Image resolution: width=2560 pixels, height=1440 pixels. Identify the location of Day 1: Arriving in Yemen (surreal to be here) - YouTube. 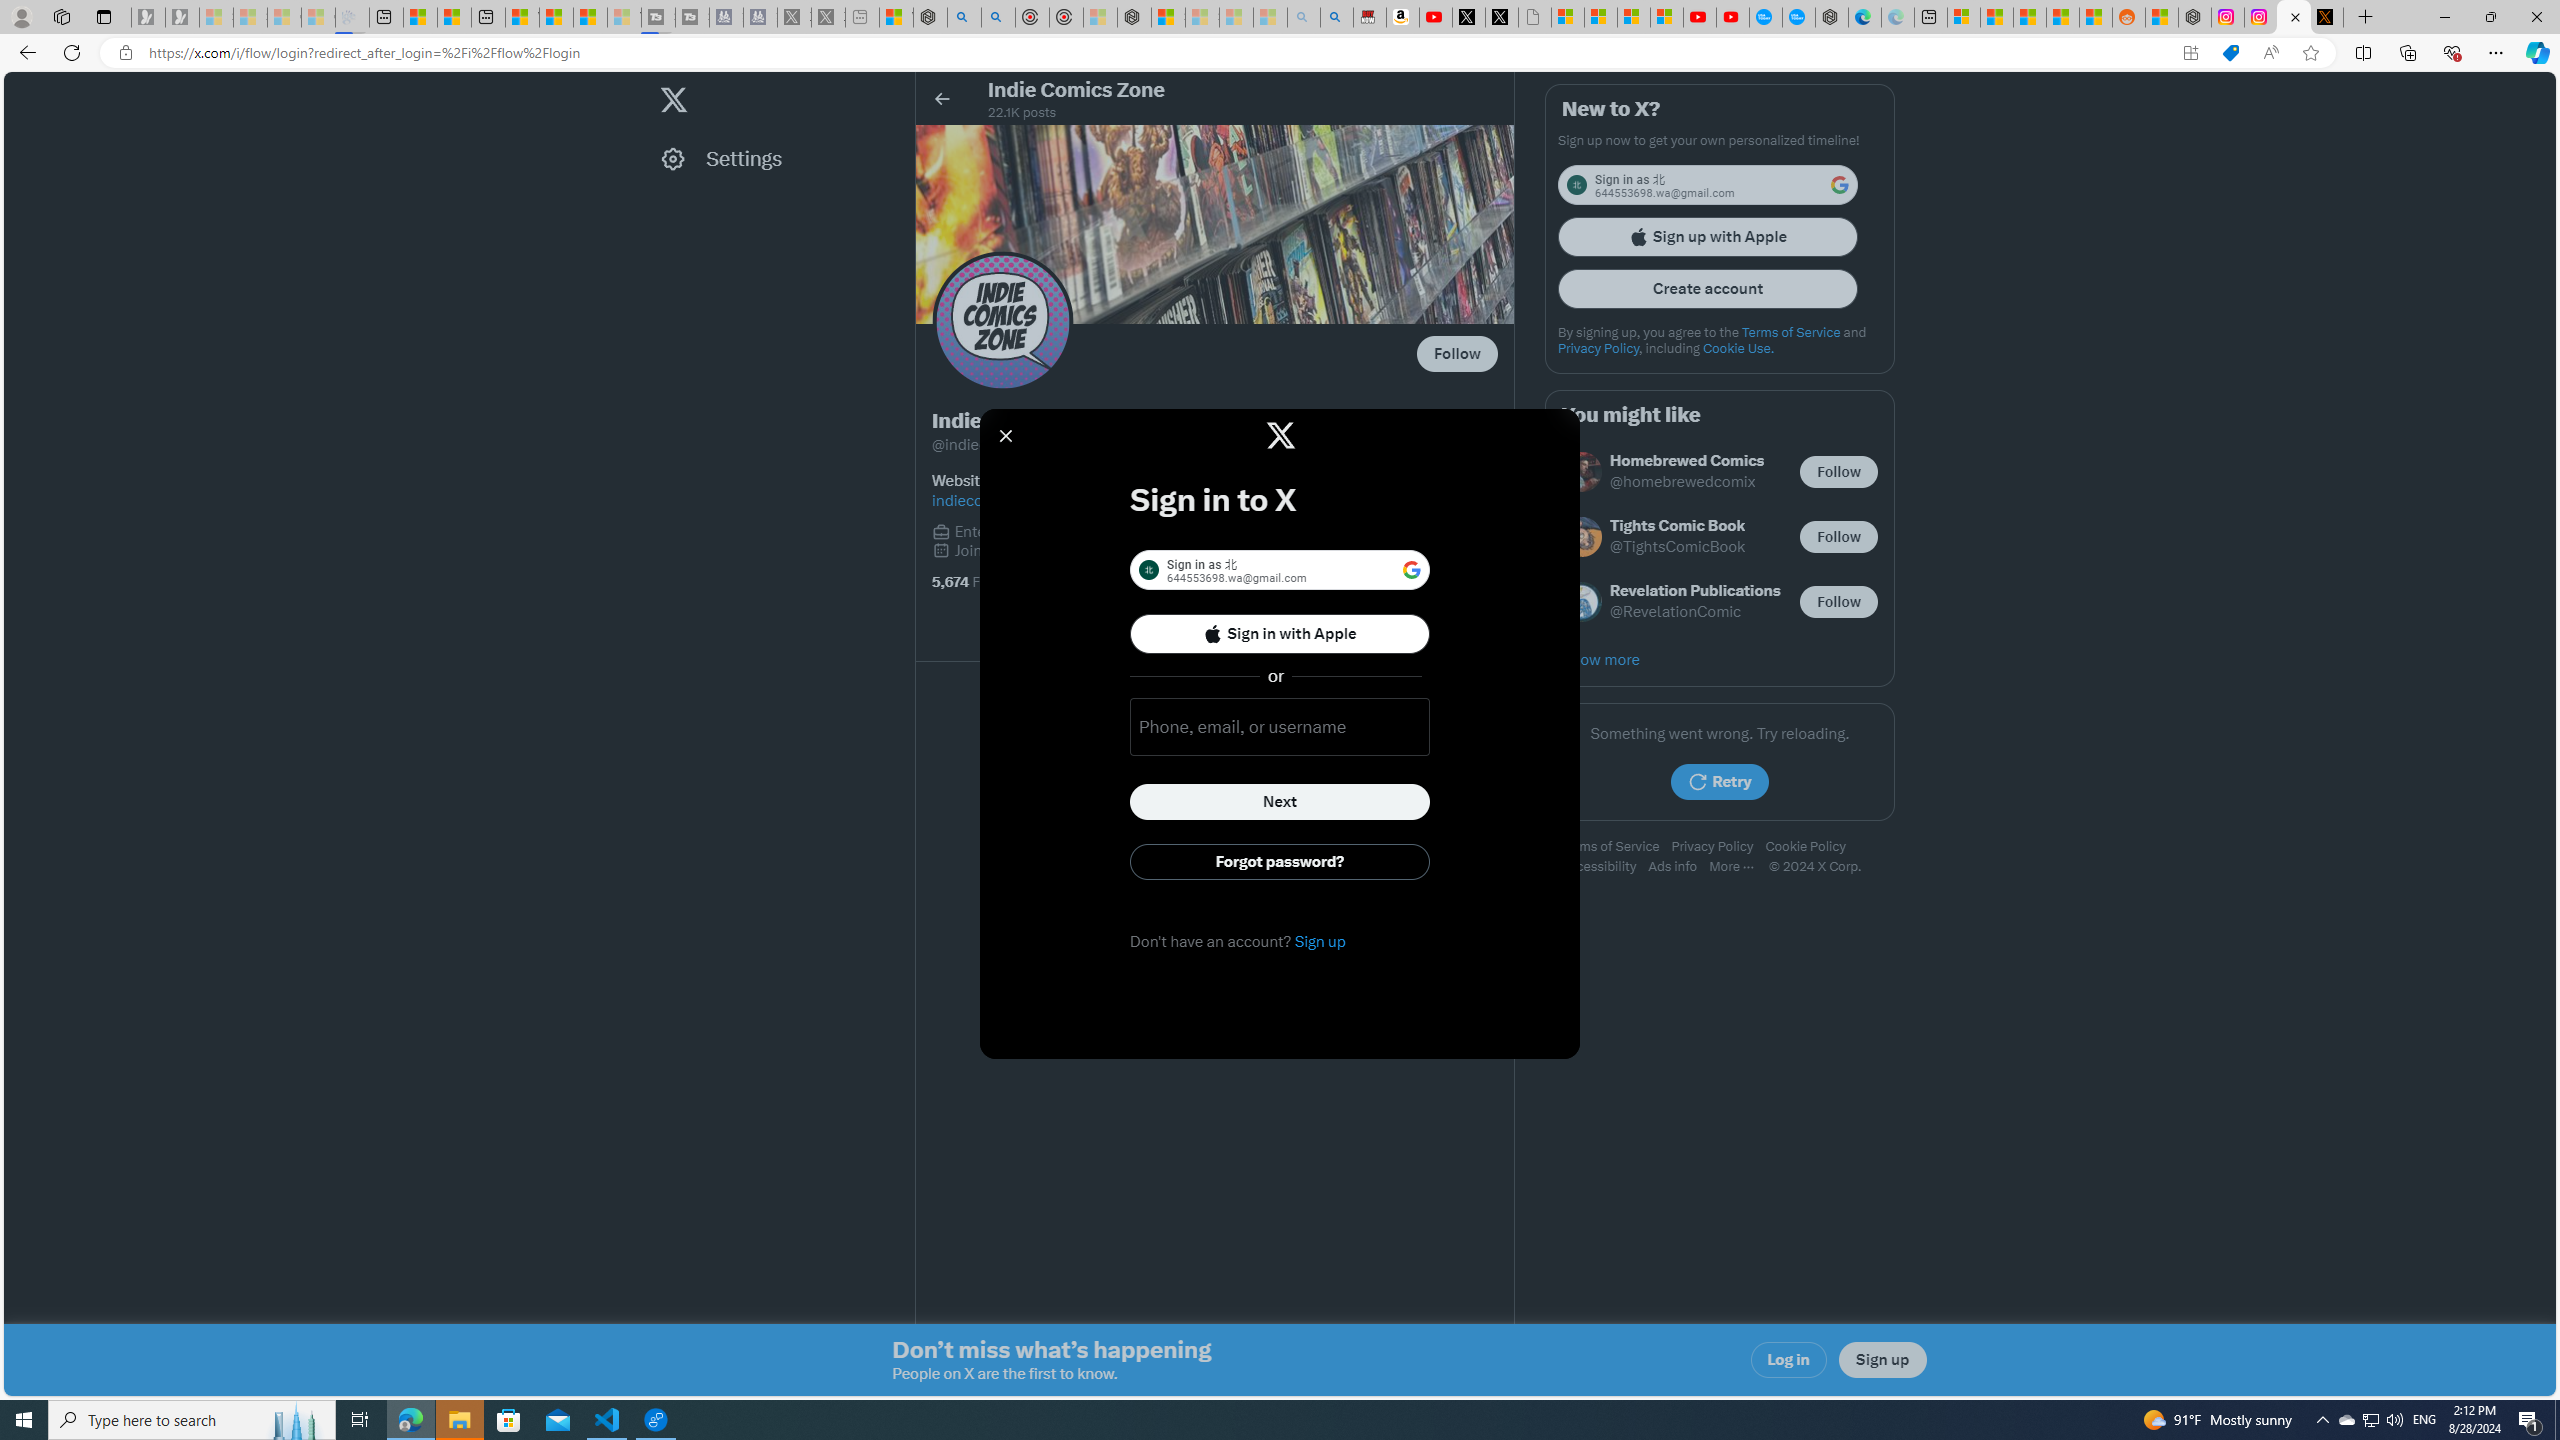
(1436, 17).